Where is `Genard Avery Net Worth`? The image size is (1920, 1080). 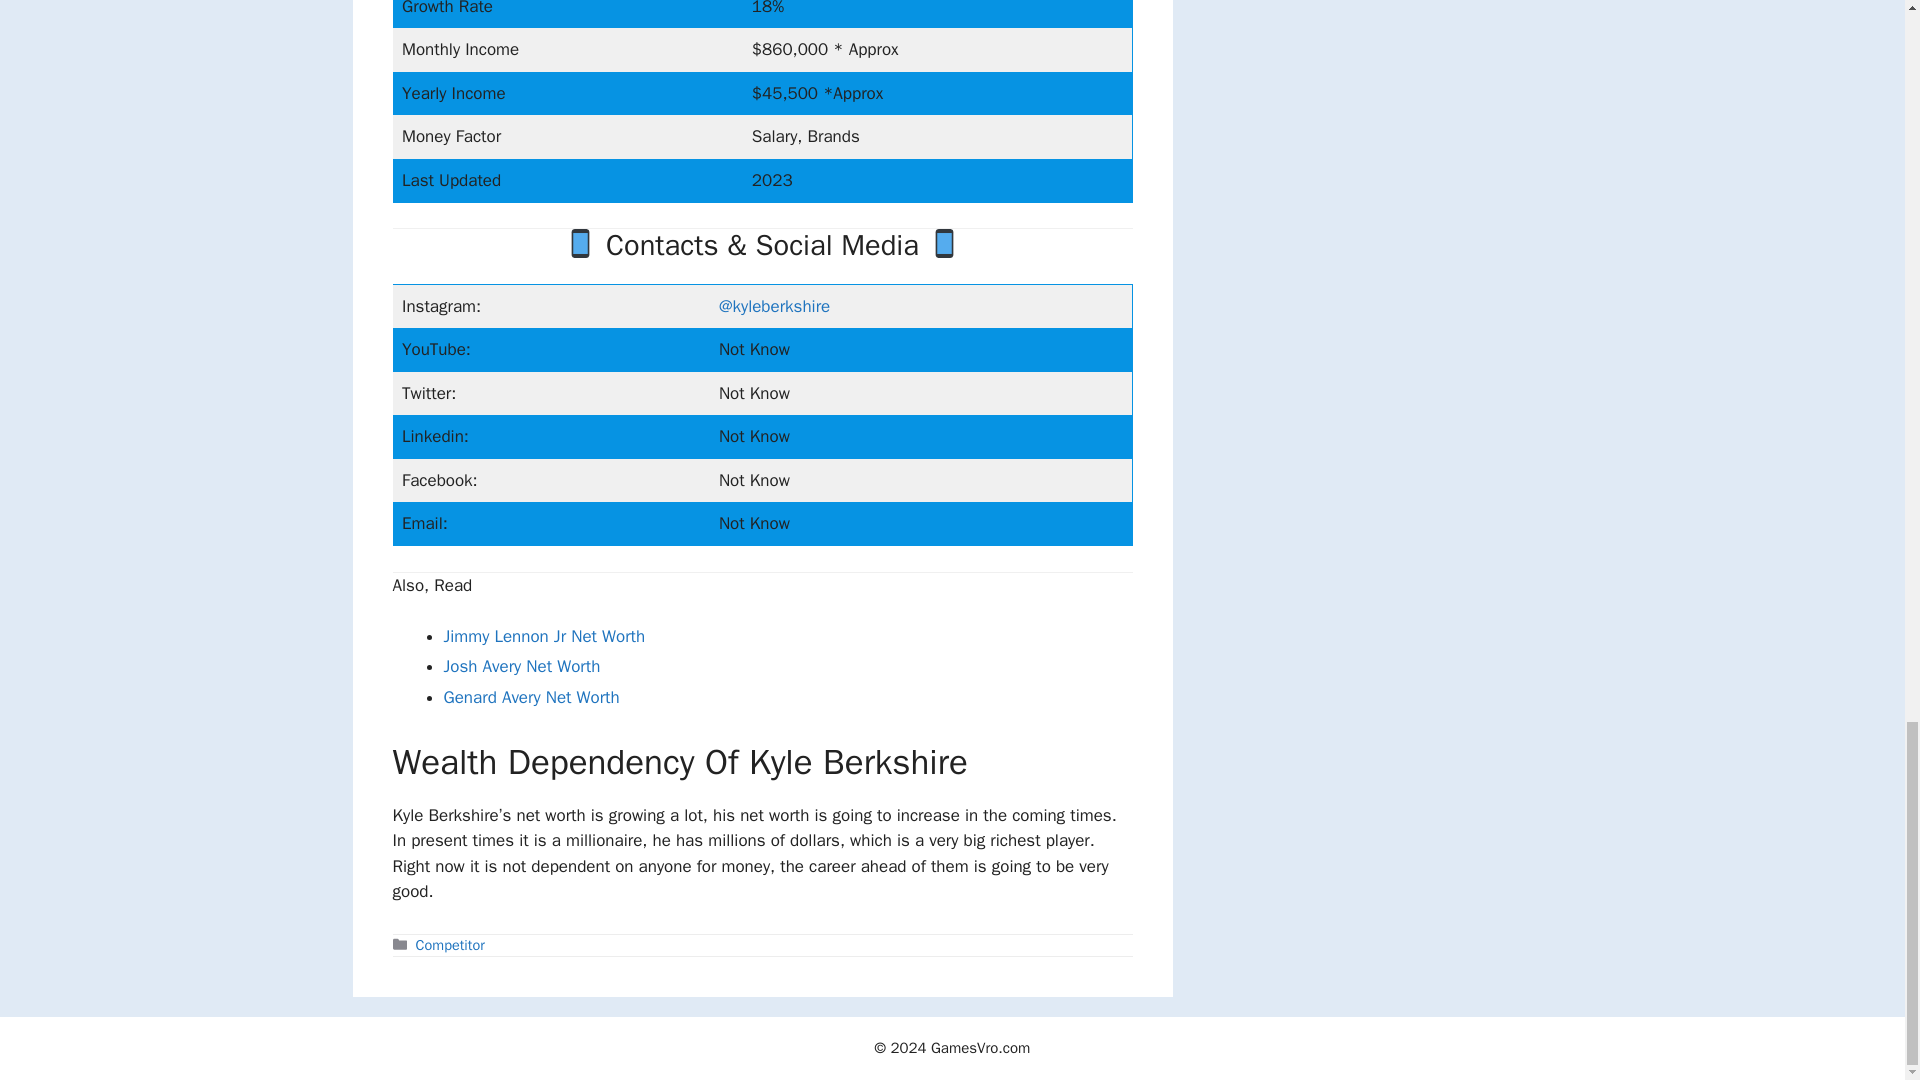
Genard Avery Net Worth is located at coordinates (532, 697).